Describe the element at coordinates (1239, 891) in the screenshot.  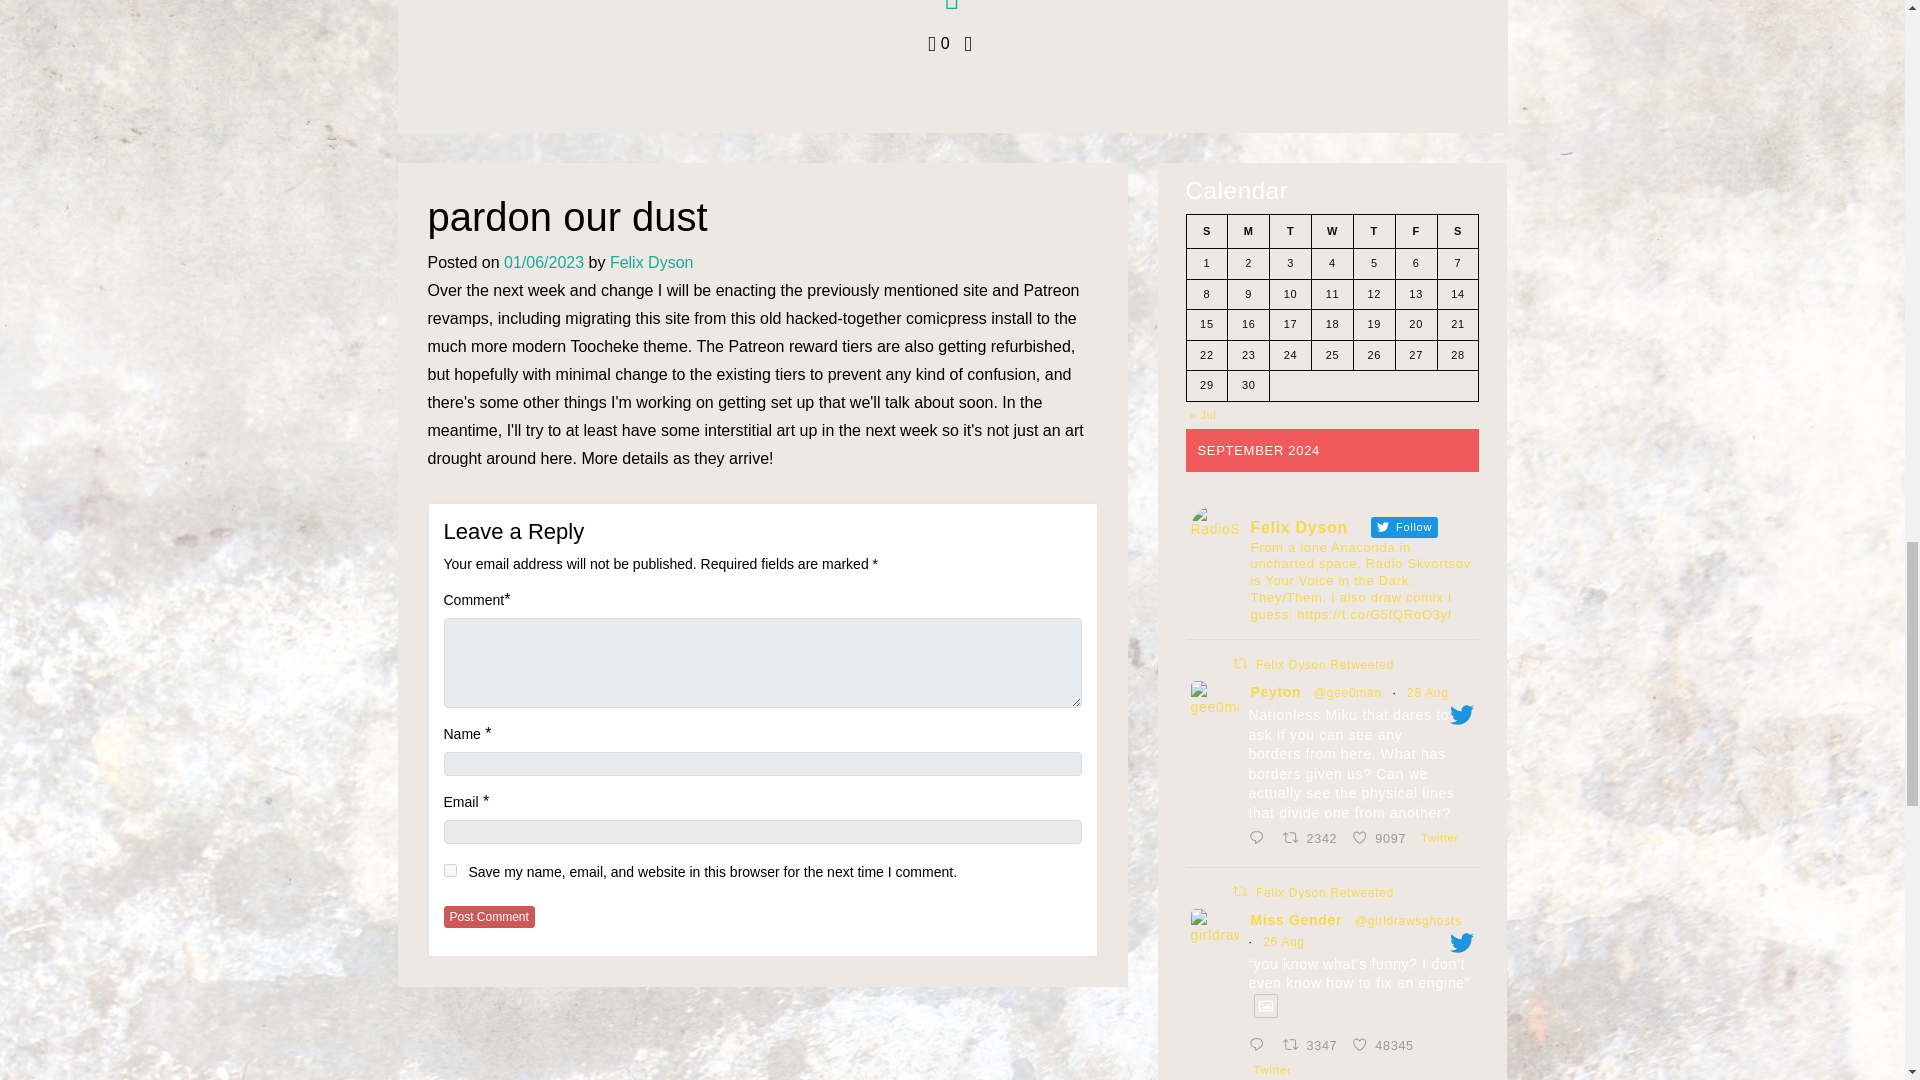
I see `Retweet on Twitter` at that location.